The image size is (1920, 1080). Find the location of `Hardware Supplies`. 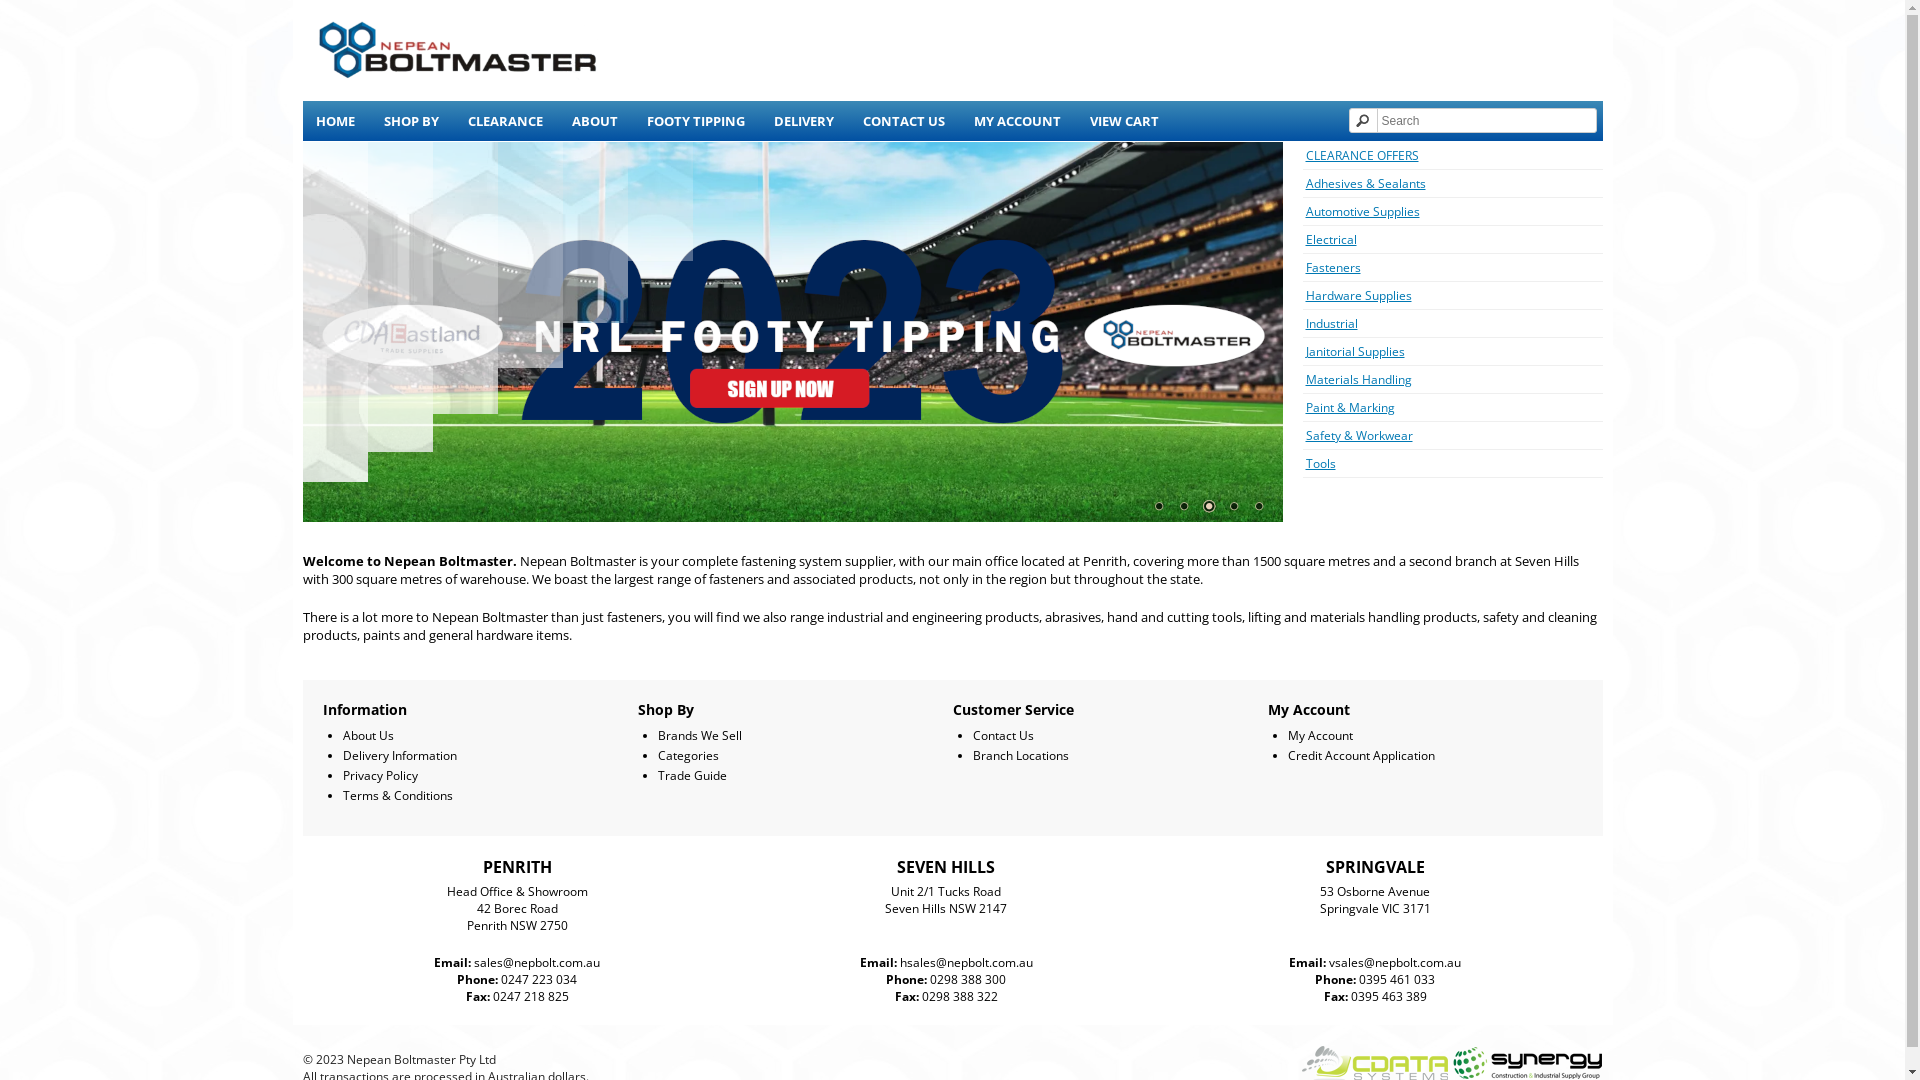

Hardware Supplies is located at coordinates (1359, 296).